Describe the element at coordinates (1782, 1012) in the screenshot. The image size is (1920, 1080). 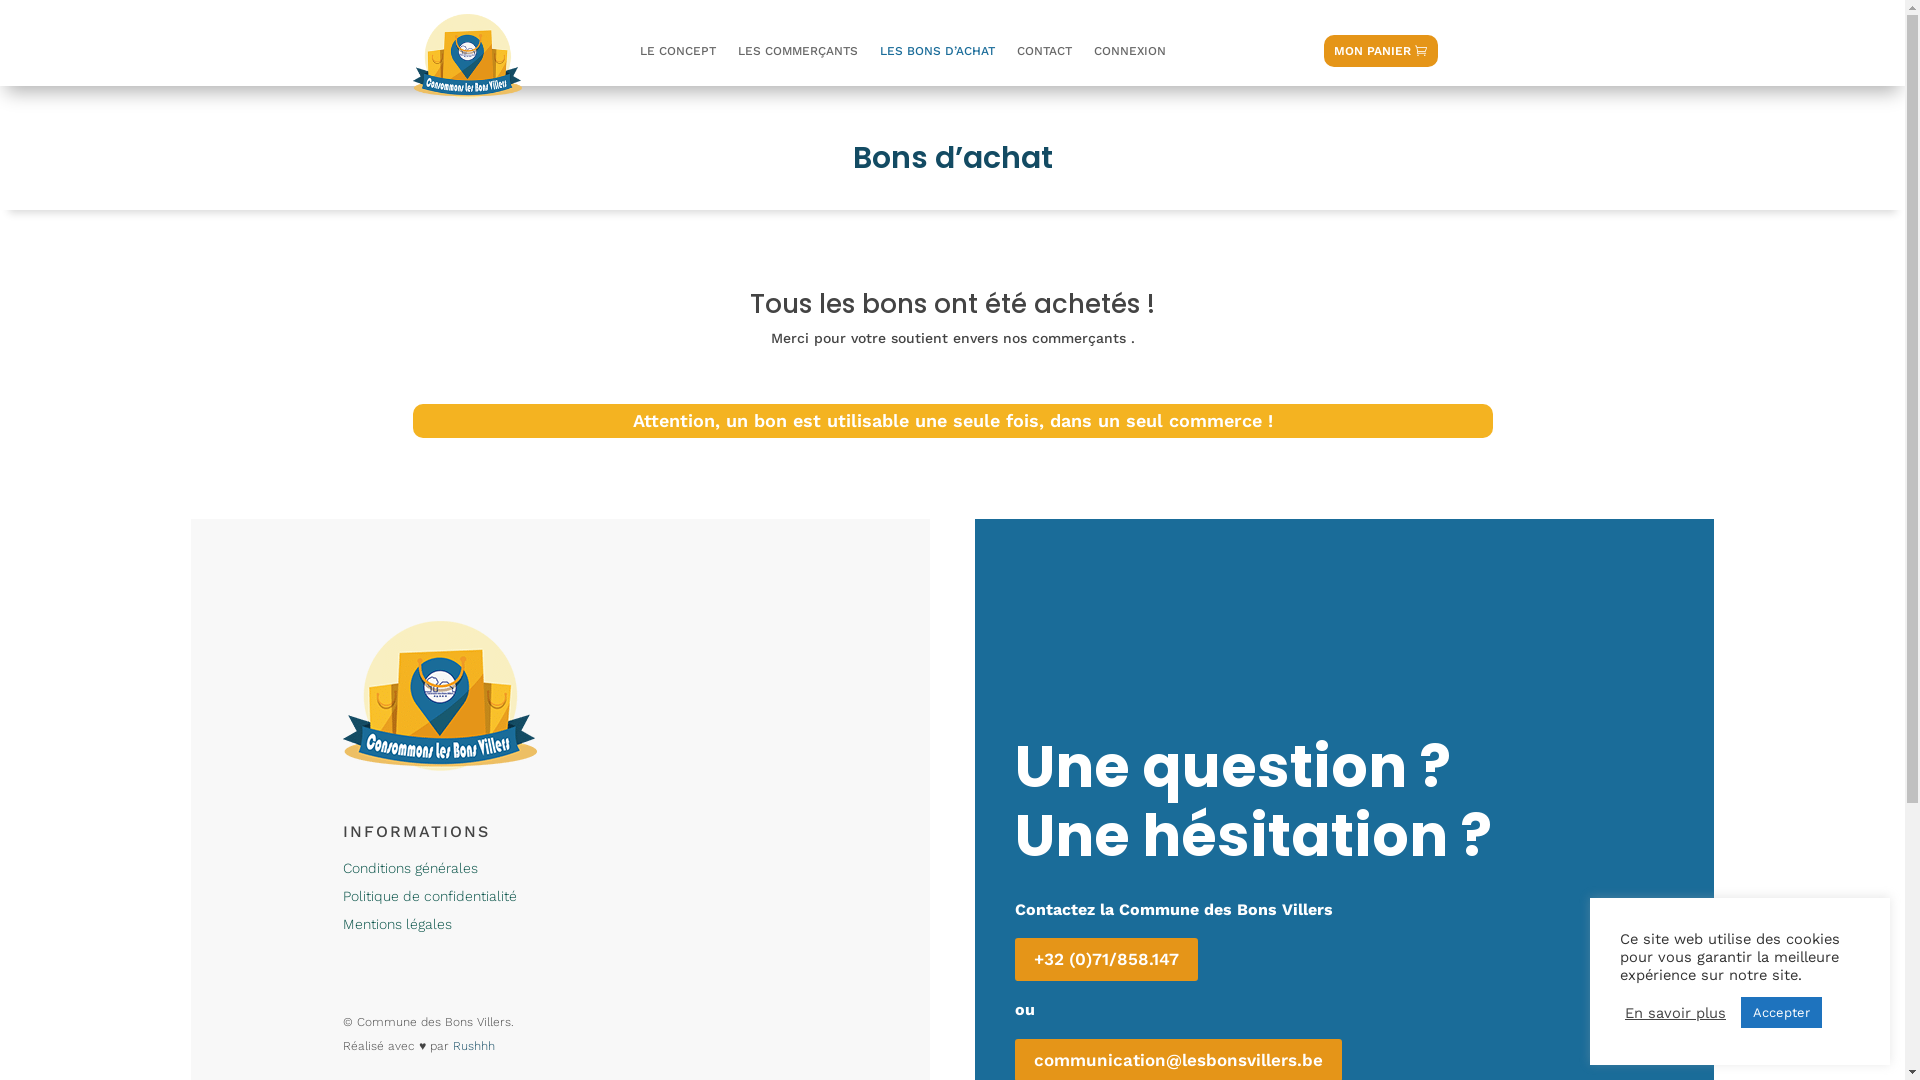
I see `Accepter` at that location.